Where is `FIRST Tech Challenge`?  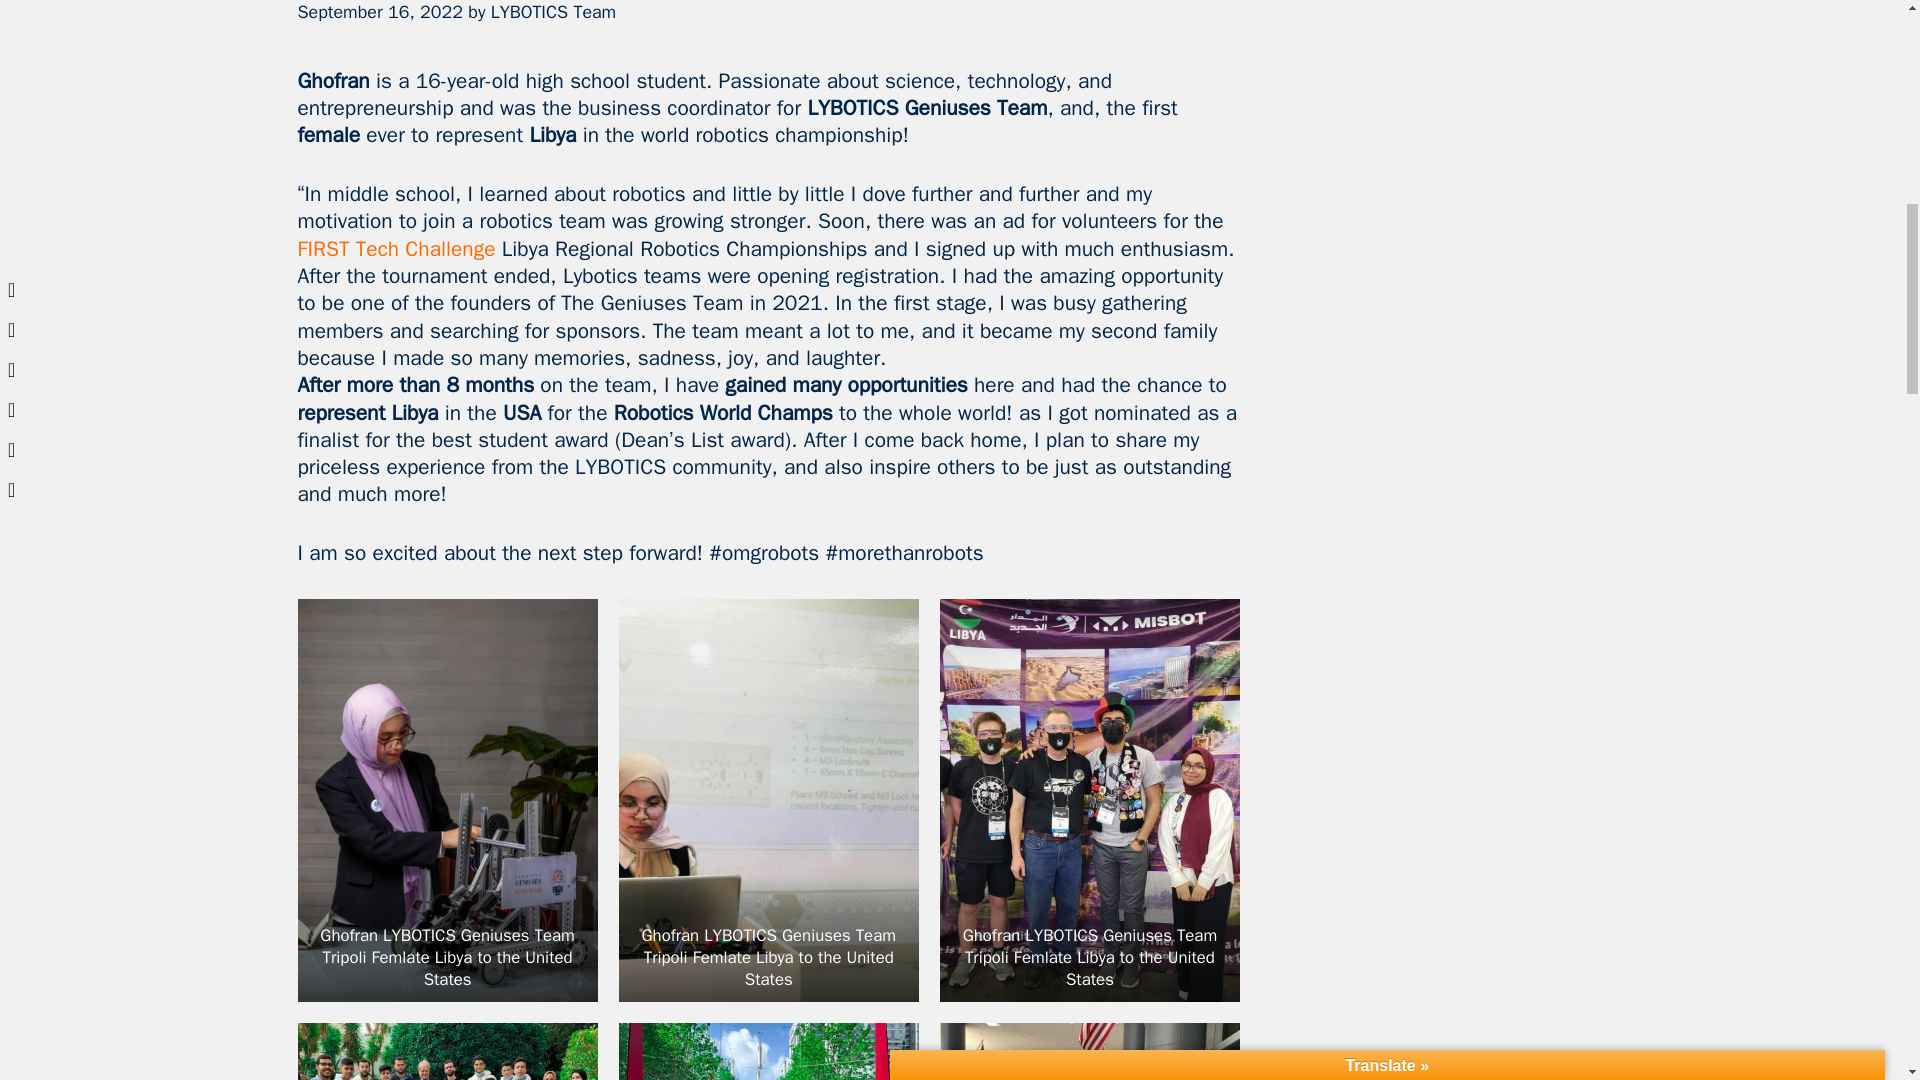
FIRST Tech Challenge is located at coordinates (396, 249).